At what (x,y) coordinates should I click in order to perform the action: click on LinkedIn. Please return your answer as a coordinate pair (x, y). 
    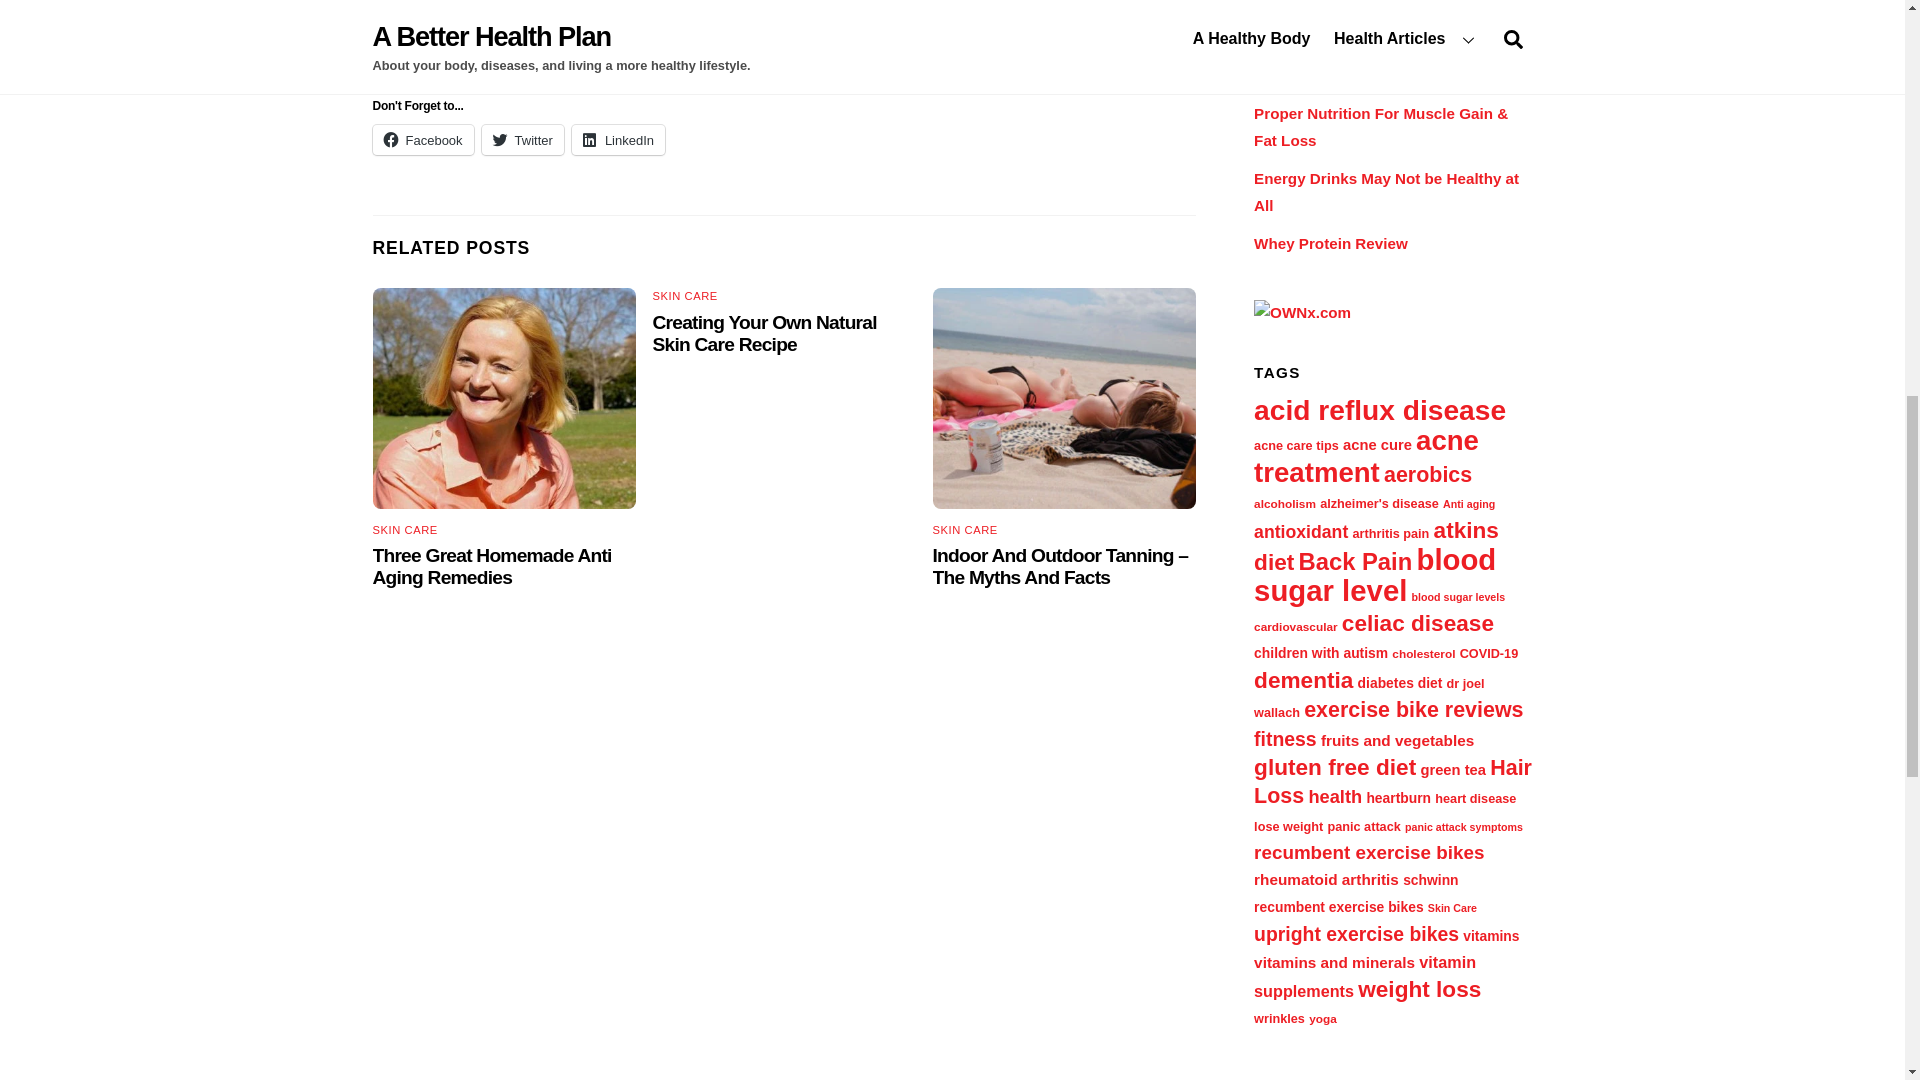
    Looking at the image, I should click on (618, 140).